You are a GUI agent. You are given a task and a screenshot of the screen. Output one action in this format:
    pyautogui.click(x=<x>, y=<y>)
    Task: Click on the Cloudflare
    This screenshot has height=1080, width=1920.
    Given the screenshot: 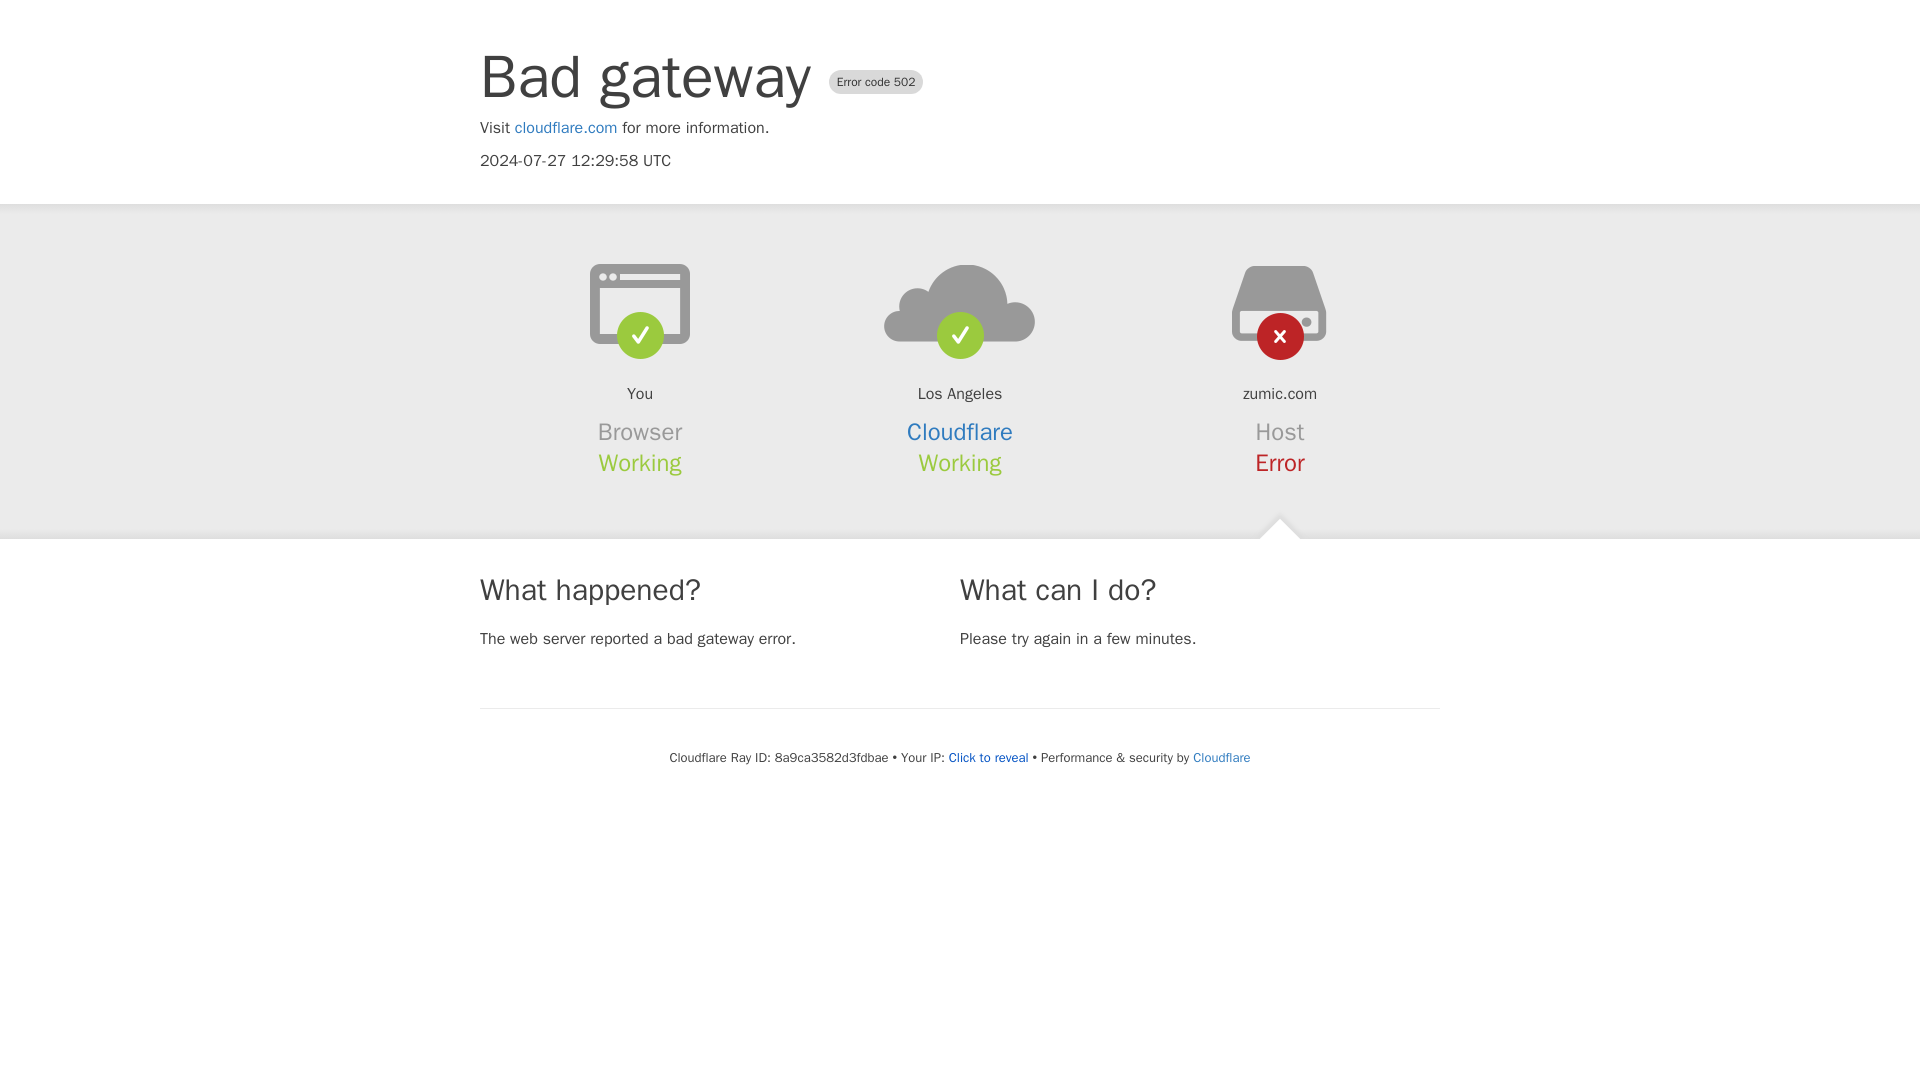 What is the action you would take?
    pyautogui.click(x=960, y=432)
    